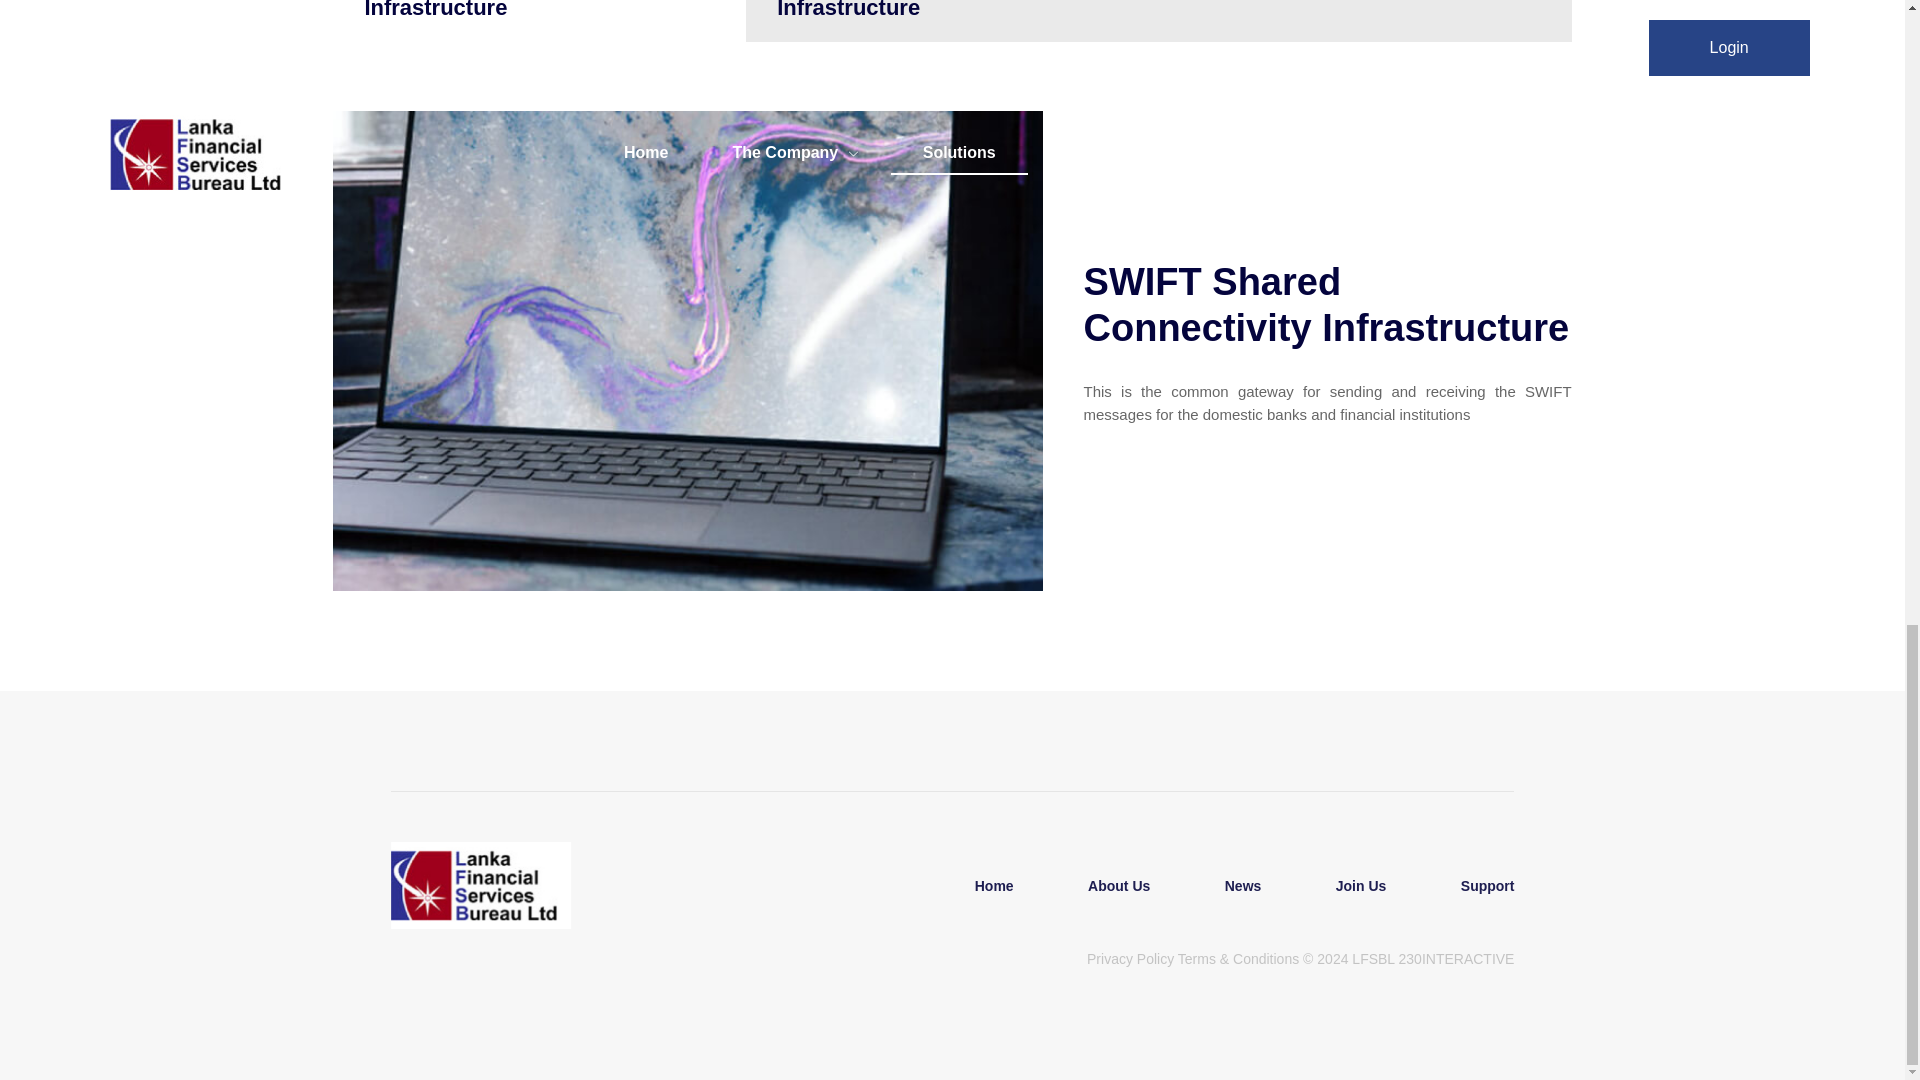 The image size is (1920, 1080). What do you see at coordinates (1130, 958) in the screenshot?
I see `Privacy Policy` at bounding box center [1130, 958].